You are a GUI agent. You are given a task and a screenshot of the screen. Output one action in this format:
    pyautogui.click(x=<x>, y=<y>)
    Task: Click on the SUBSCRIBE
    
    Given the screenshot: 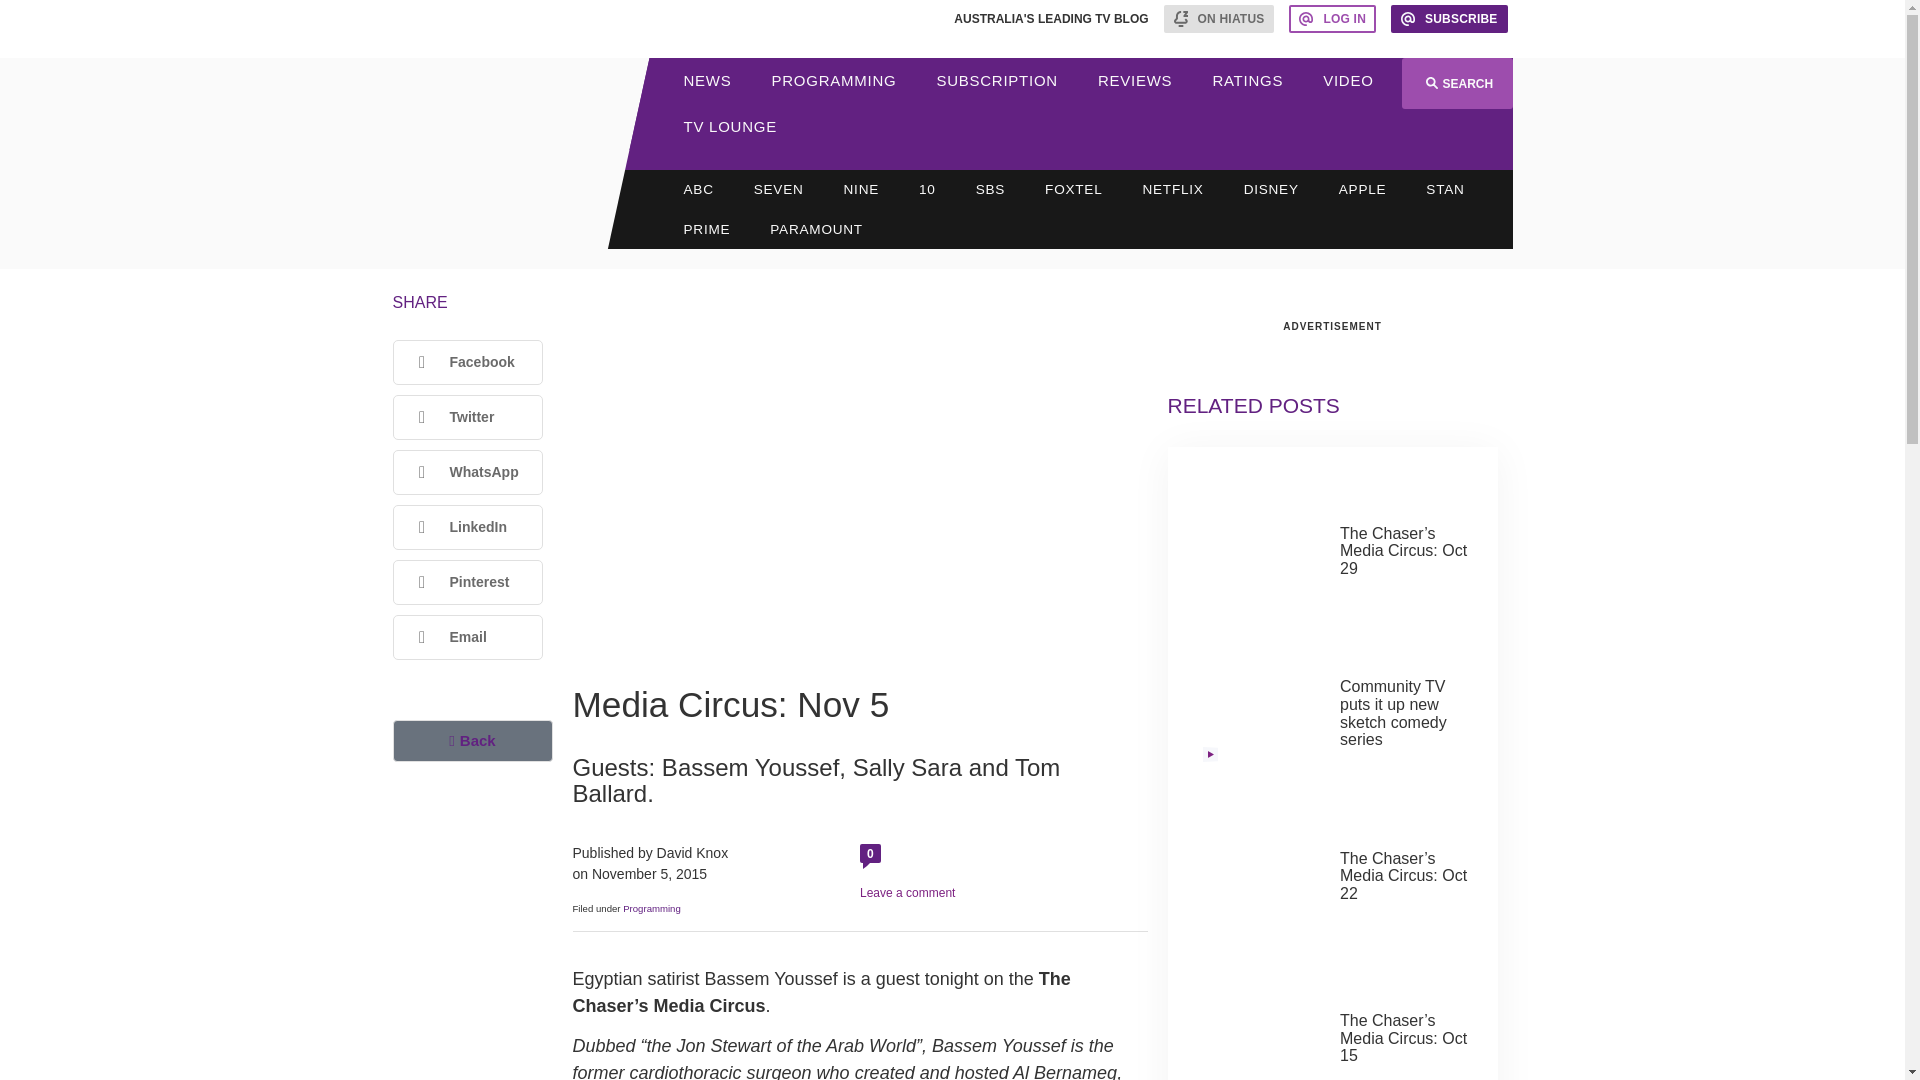 What is the action you would take?
    pyautogui.click(x=1449, y=18)
    